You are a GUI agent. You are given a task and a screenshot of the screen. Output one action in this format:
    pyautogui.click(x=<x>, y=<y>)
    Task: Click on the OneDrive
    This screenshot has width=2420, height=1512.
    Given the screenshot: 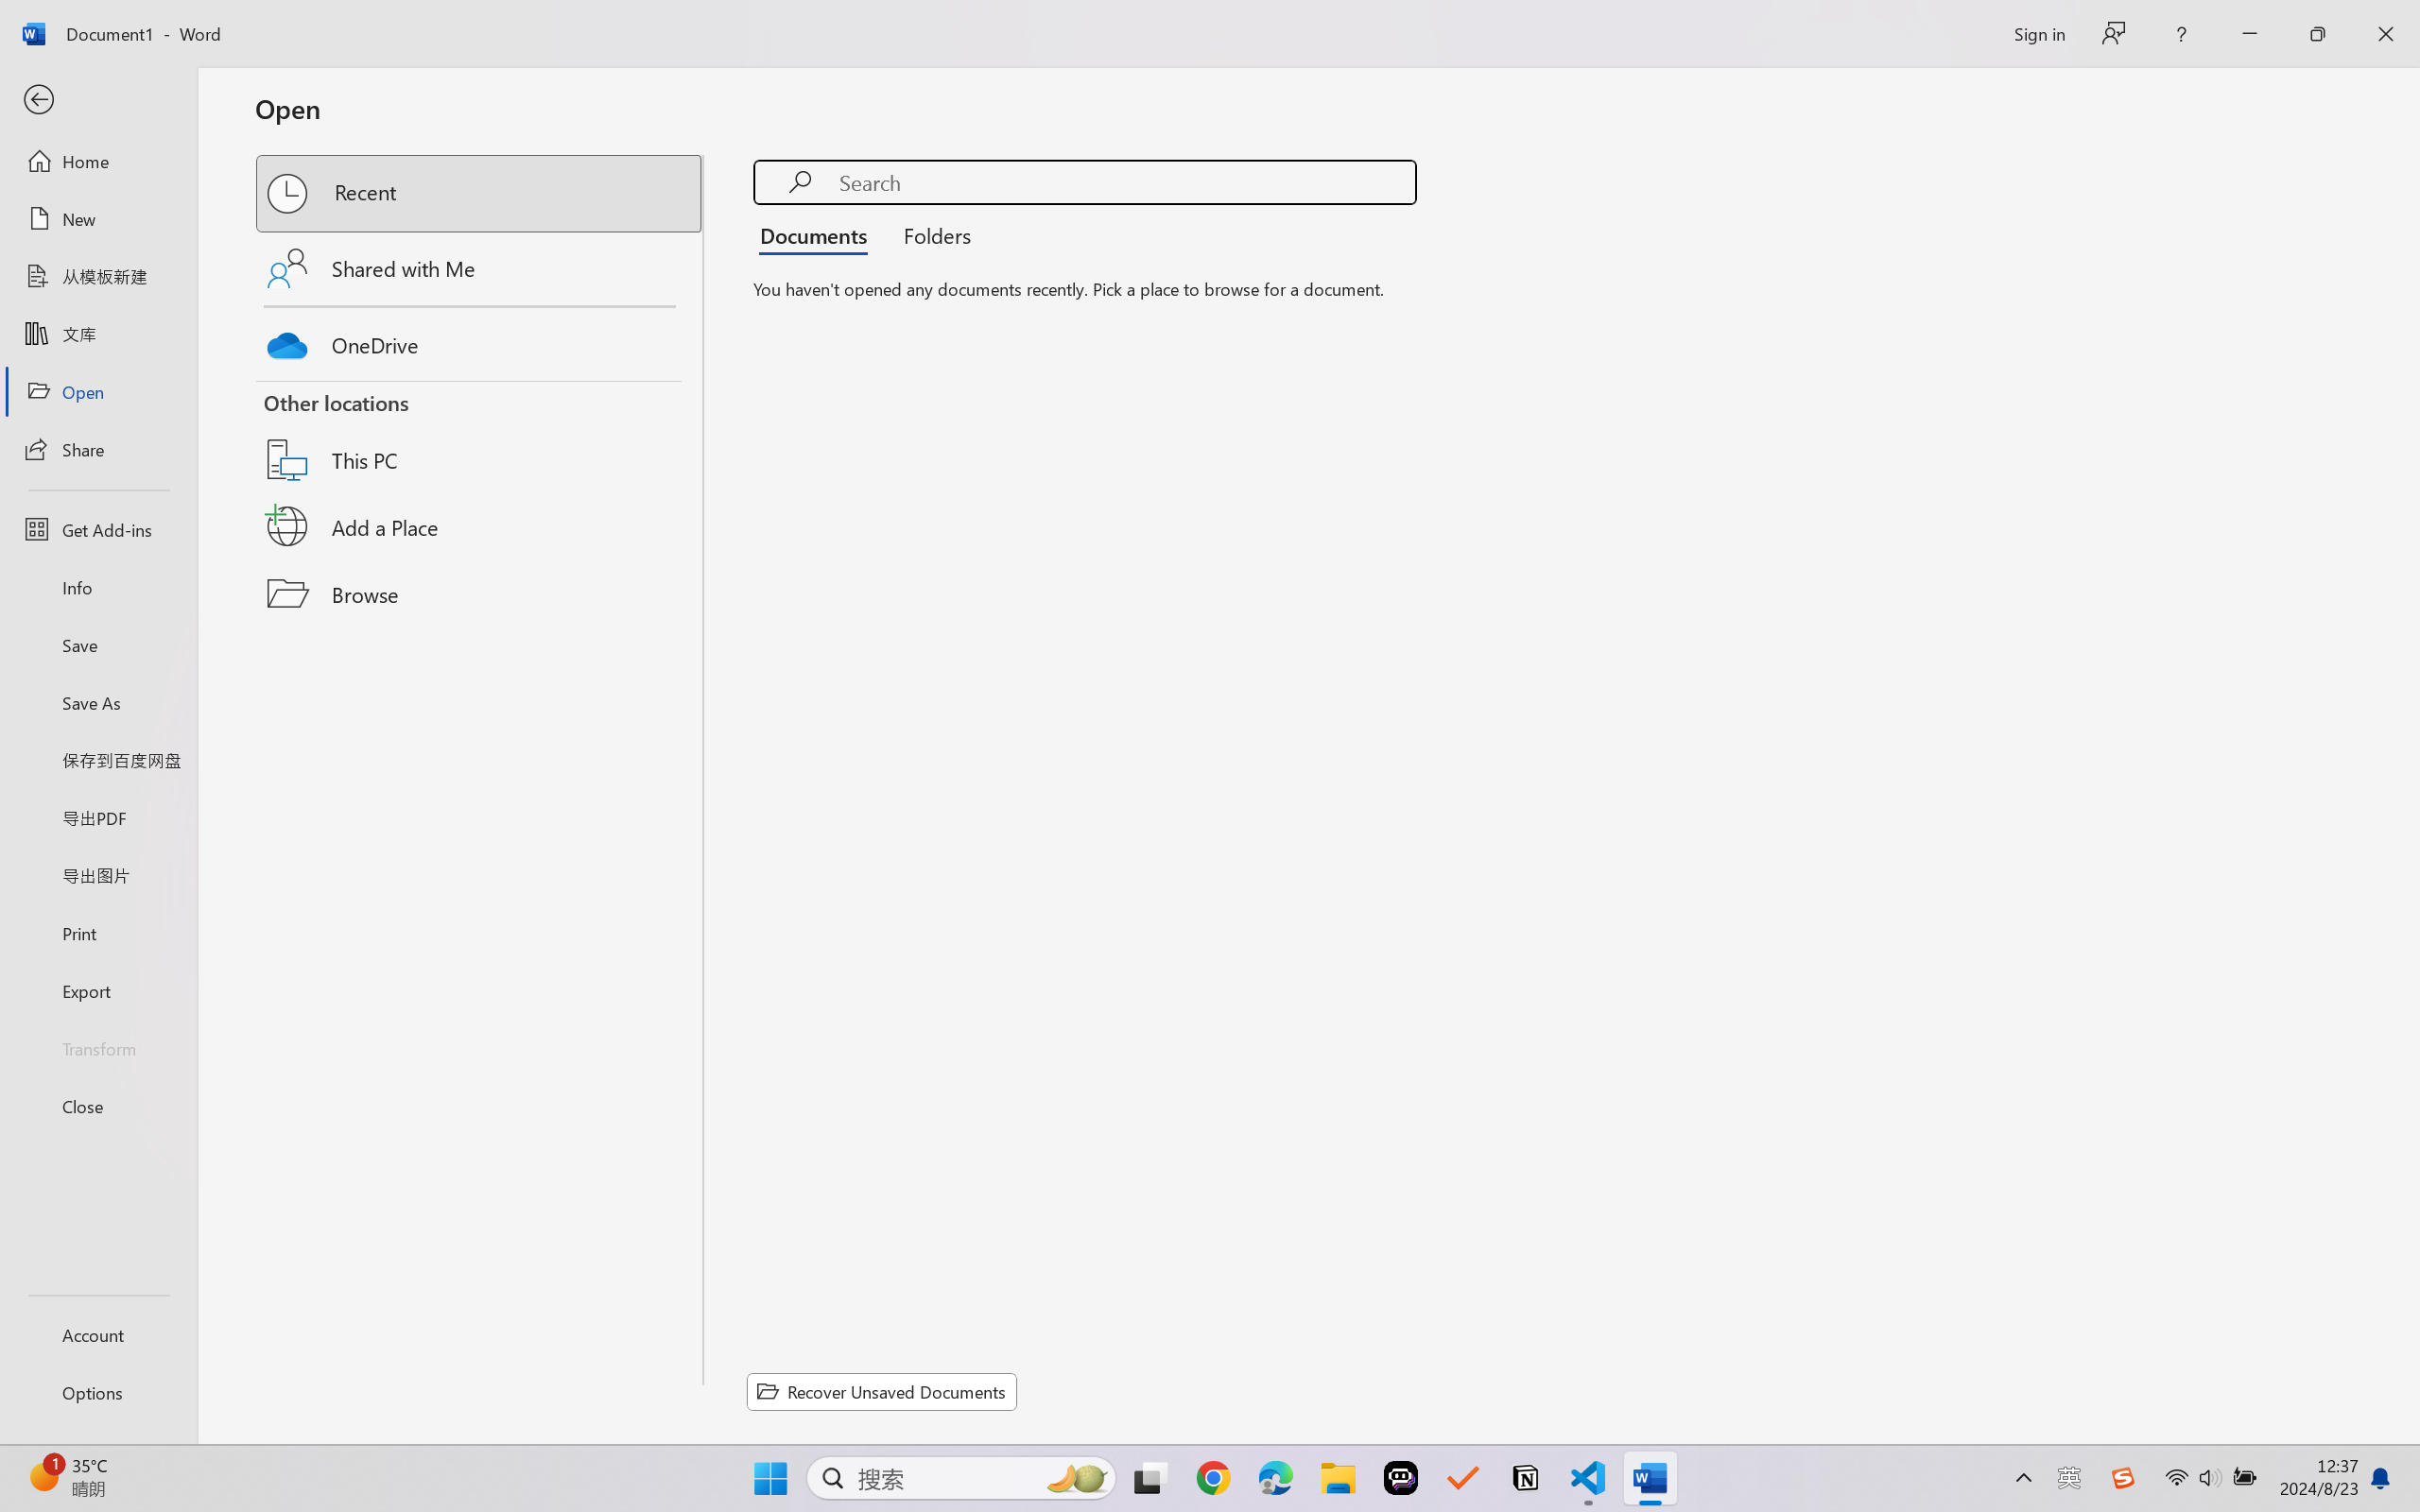 What is the action you would take?
    pyautogui.click(x=480, y=340)
    